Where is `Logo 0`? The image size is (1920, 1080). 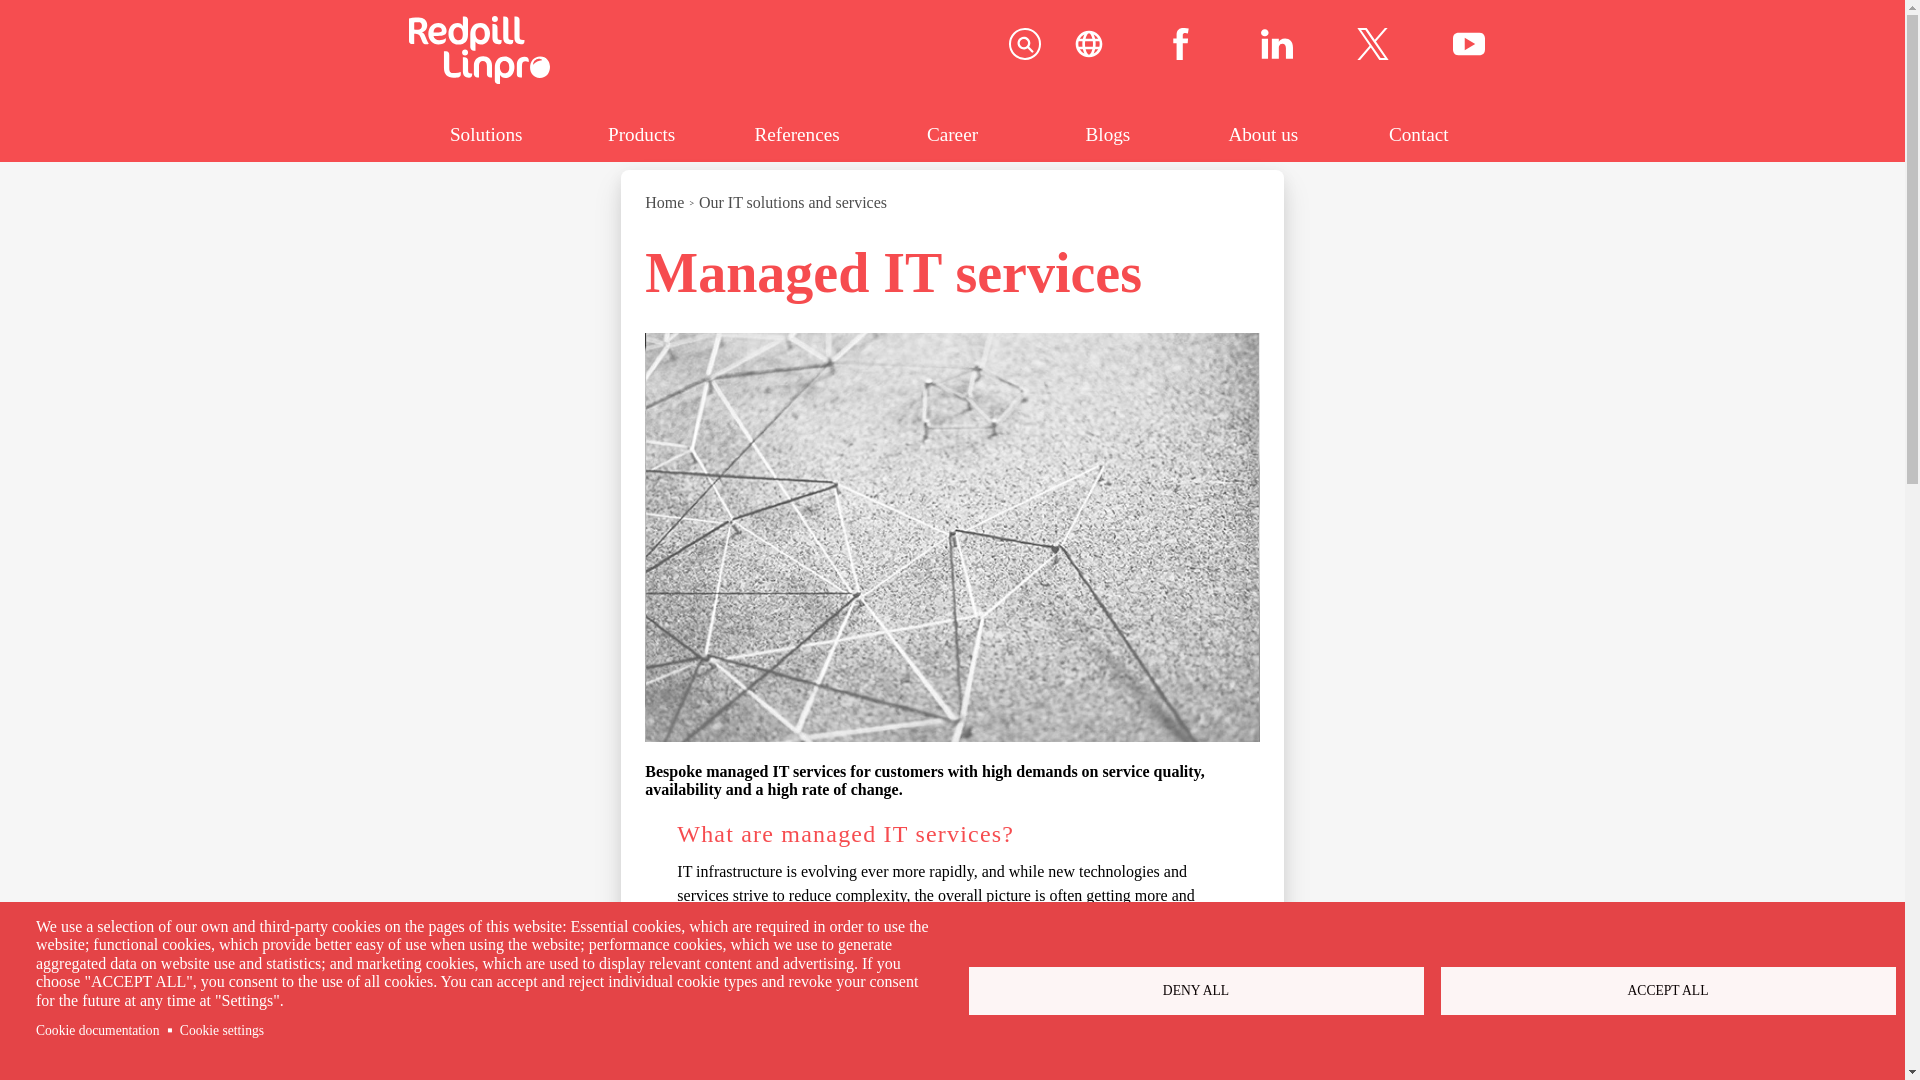
Logo 0 is located at coordinates (1372, 46).